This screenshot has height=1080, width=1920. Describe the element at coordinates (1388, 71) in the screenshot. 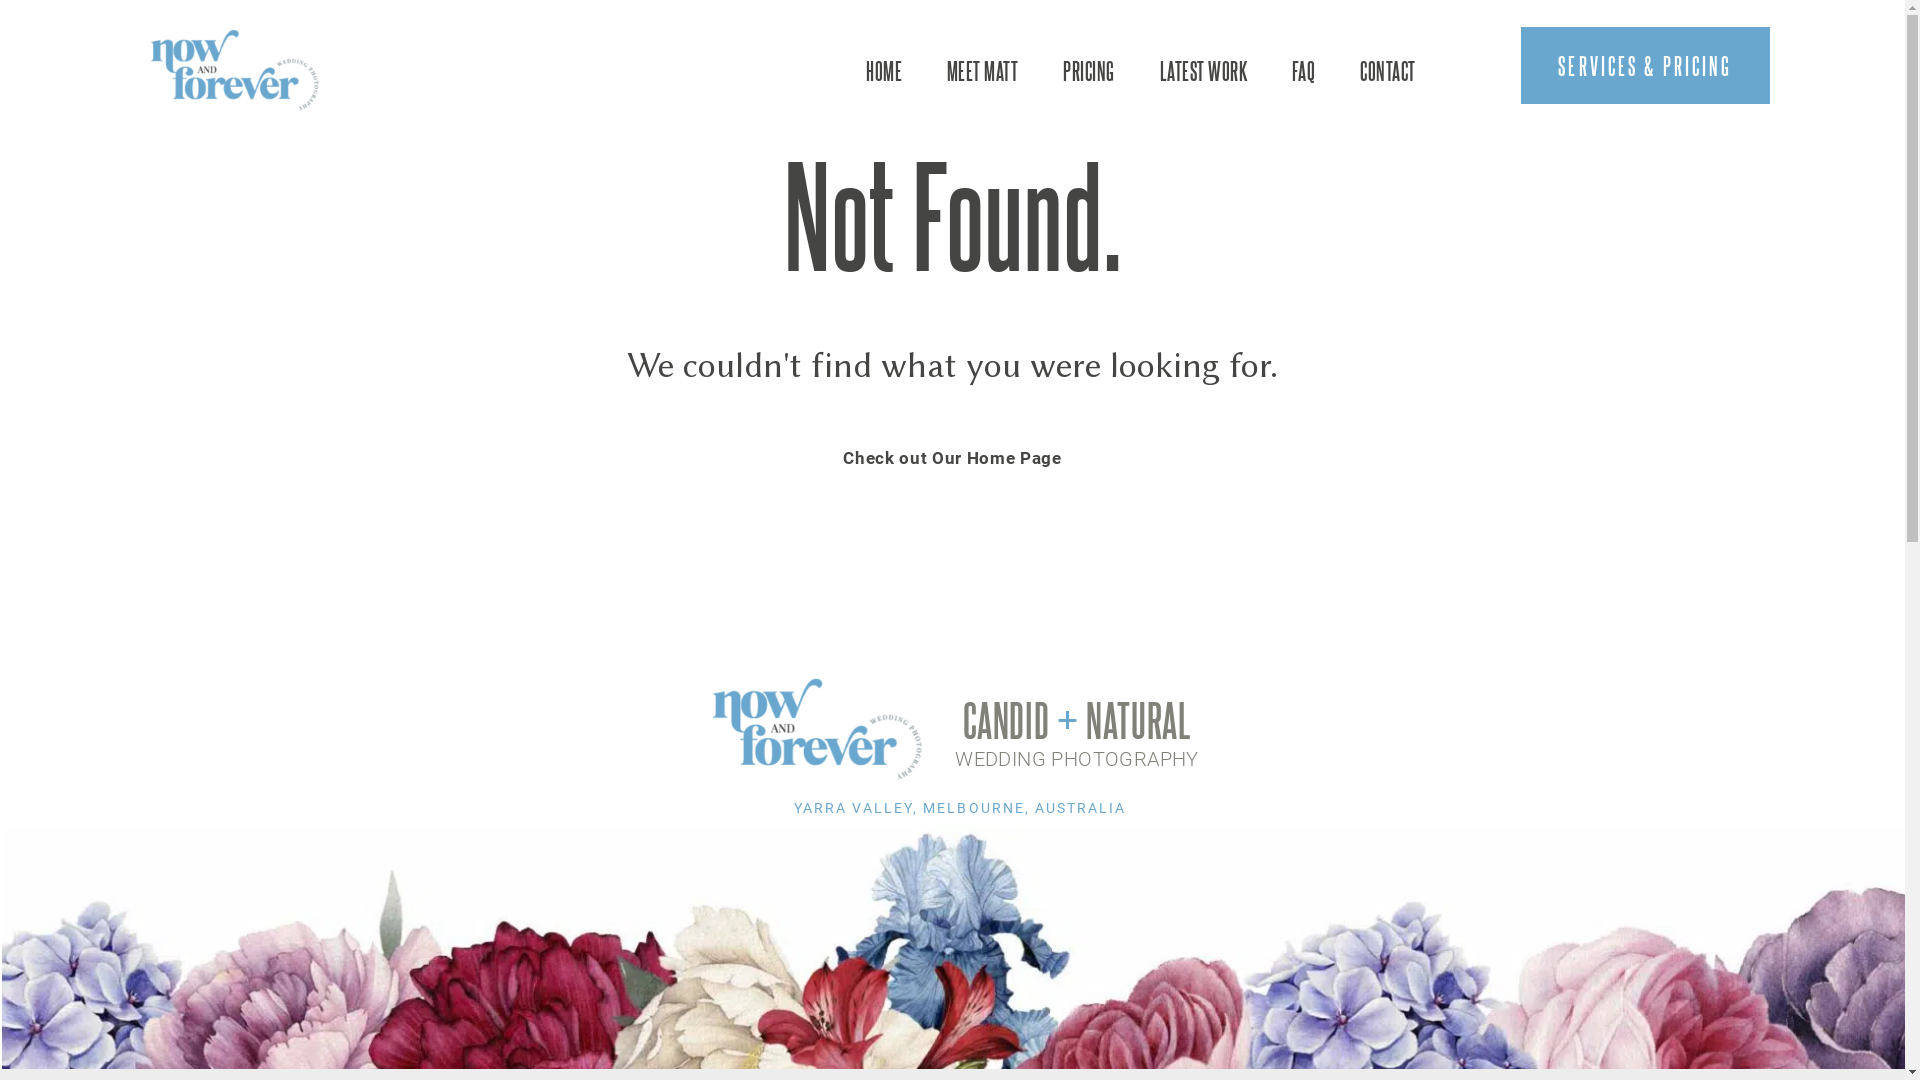

I see `CONTACT` at that location.